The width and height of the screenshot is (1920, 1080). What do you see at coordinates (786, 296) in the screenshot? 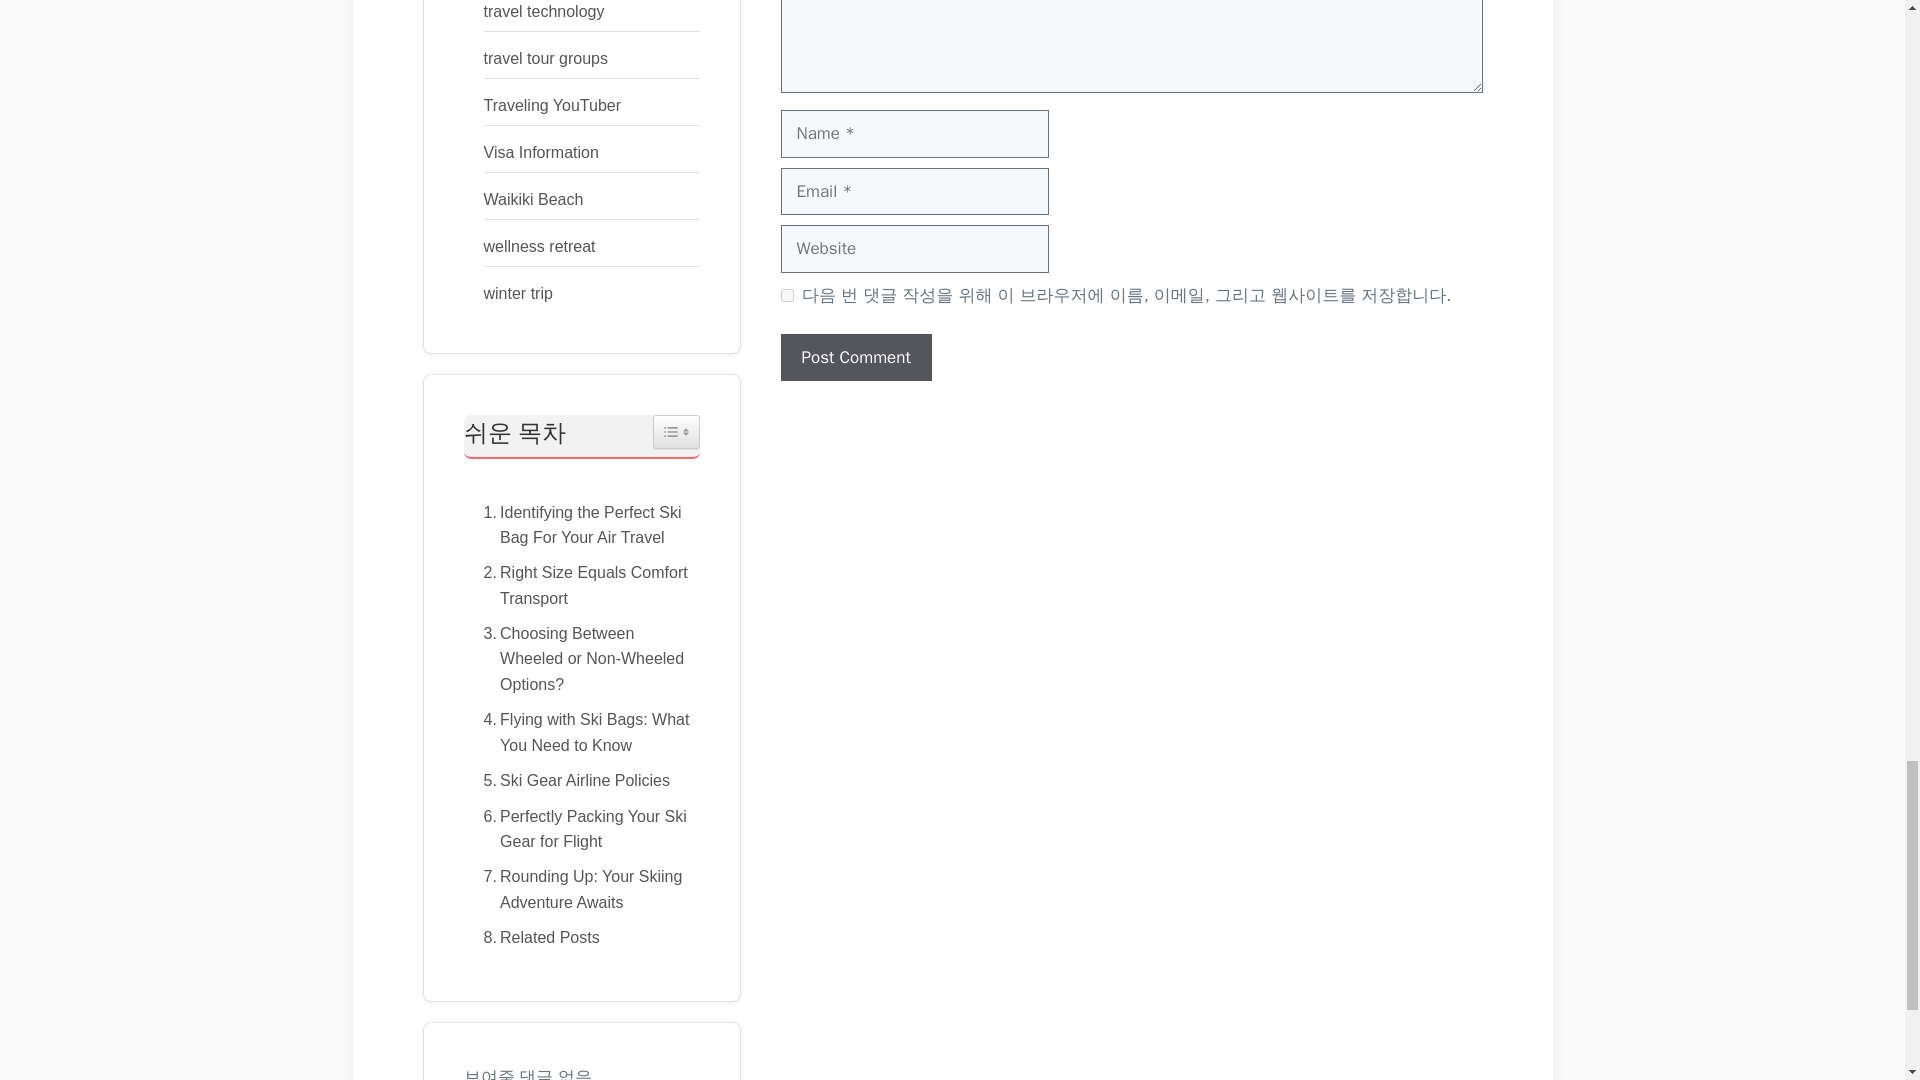
I see `yes` at bounding box center [786, 296].